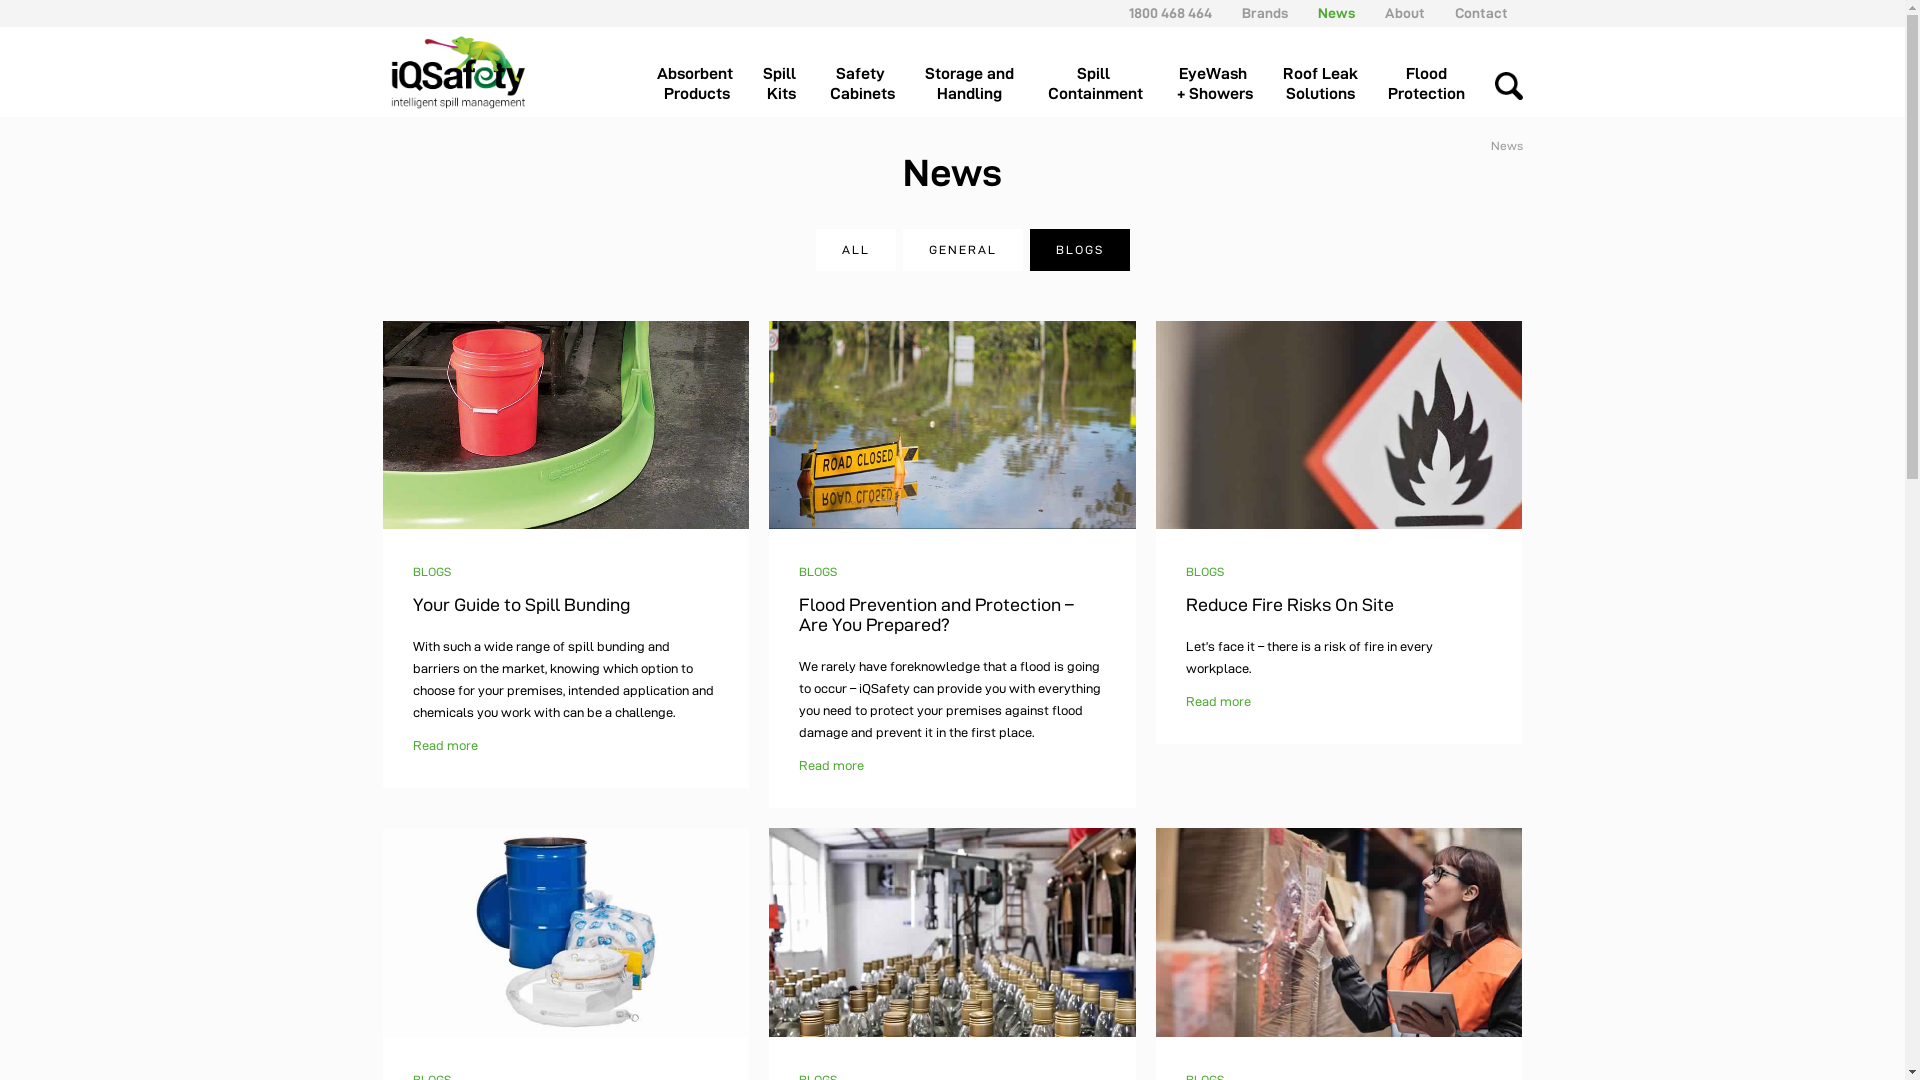 The height and width of the screenshot is (1080, 1920). Describe the element at coordinates (1404, 13) in the screenshot. I see `About` at that location.